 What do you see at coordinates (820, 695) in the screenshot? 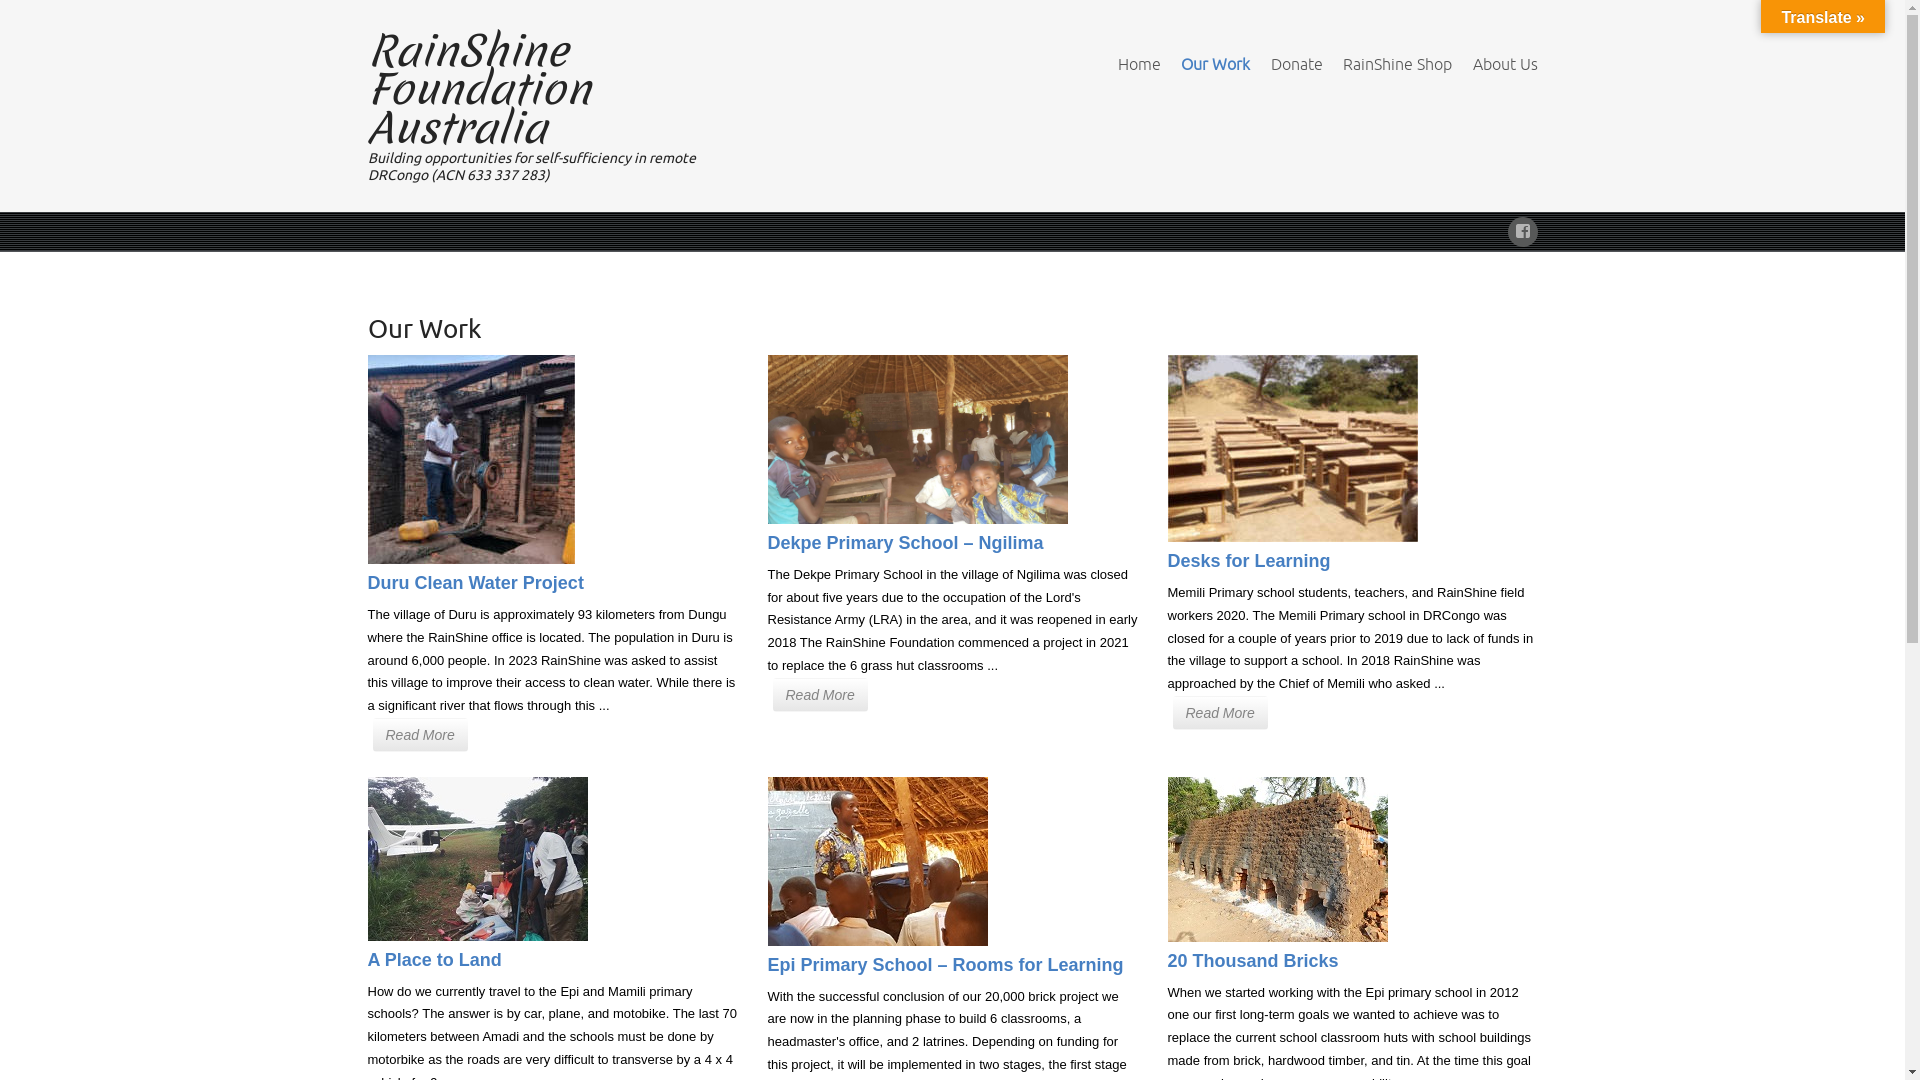
I see `Read More` at bounding box center [820, 695].